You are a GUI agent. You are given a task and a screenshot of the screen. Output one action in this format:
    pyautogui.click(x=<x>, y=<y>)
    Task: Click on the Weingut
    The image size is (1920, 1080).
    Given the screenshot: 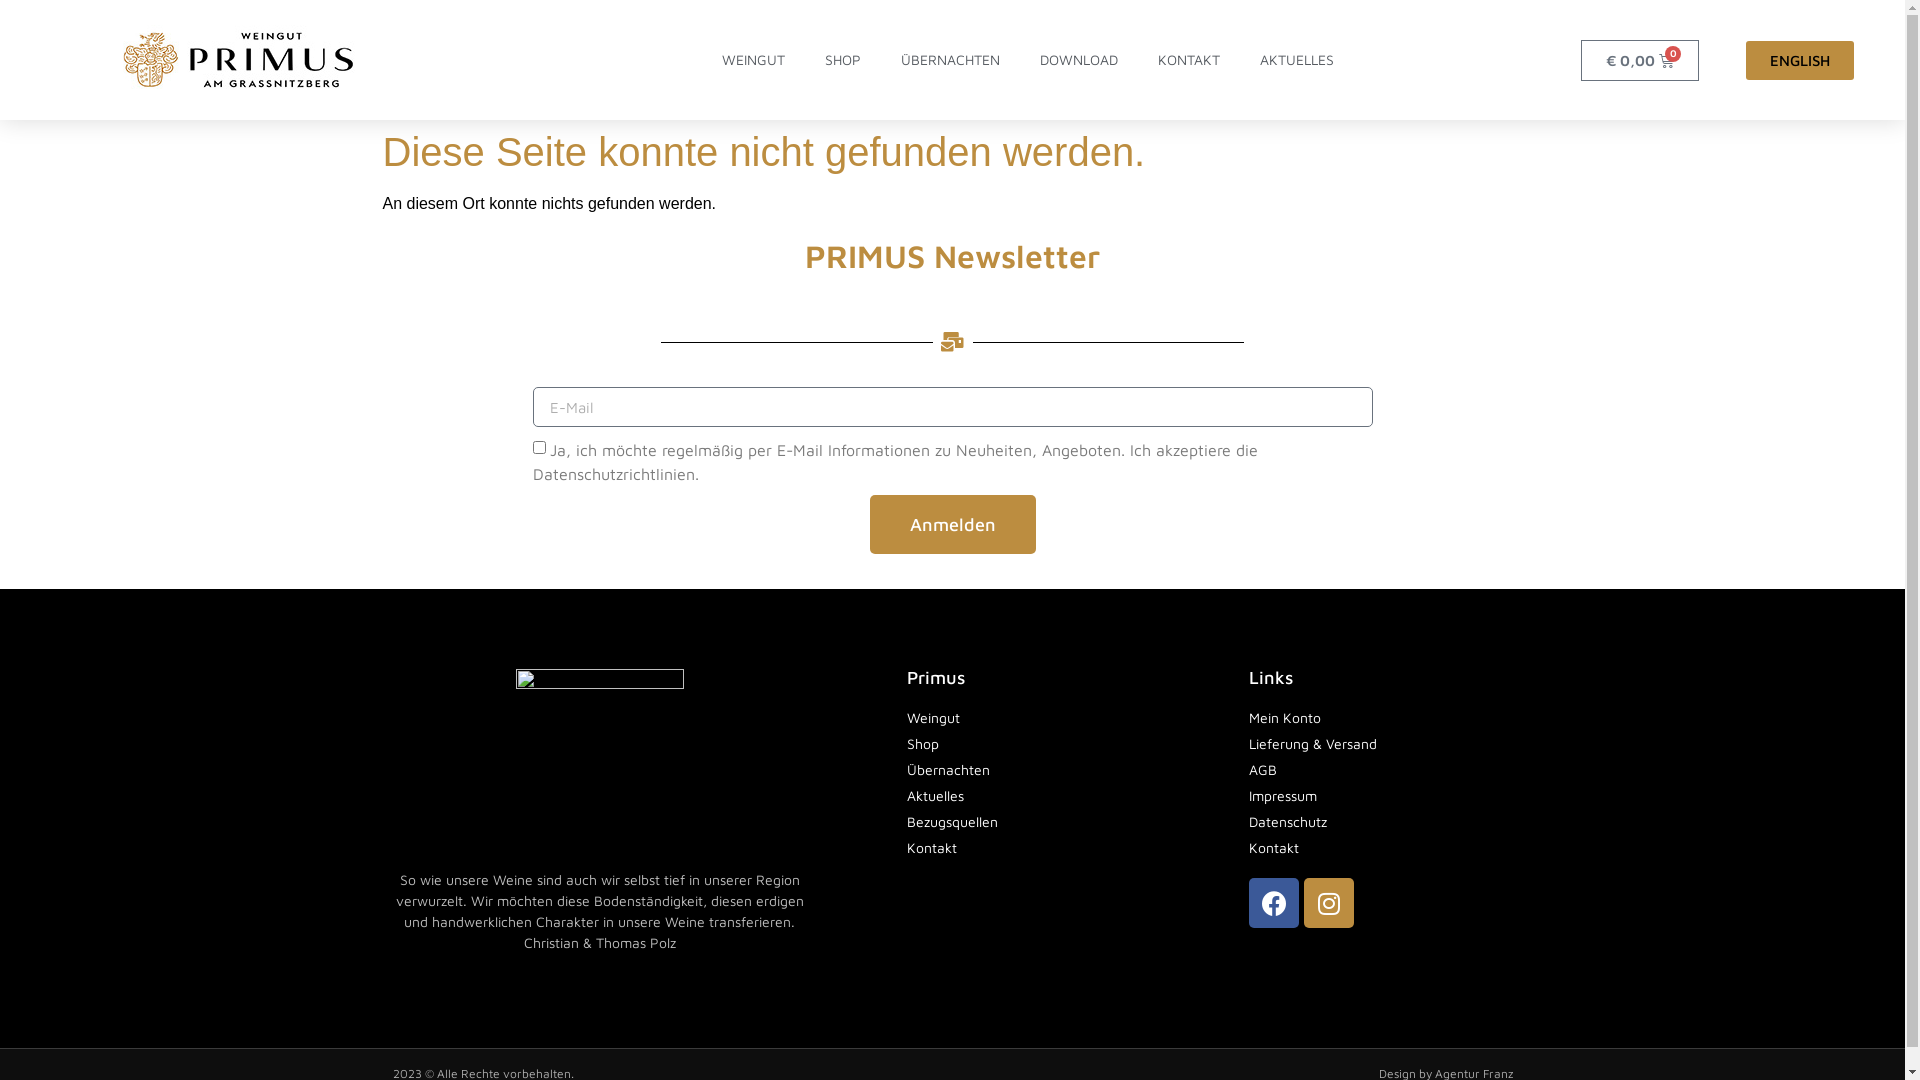 What is the action you would take?
    pyautogui.click(x=1068, y=718)
    